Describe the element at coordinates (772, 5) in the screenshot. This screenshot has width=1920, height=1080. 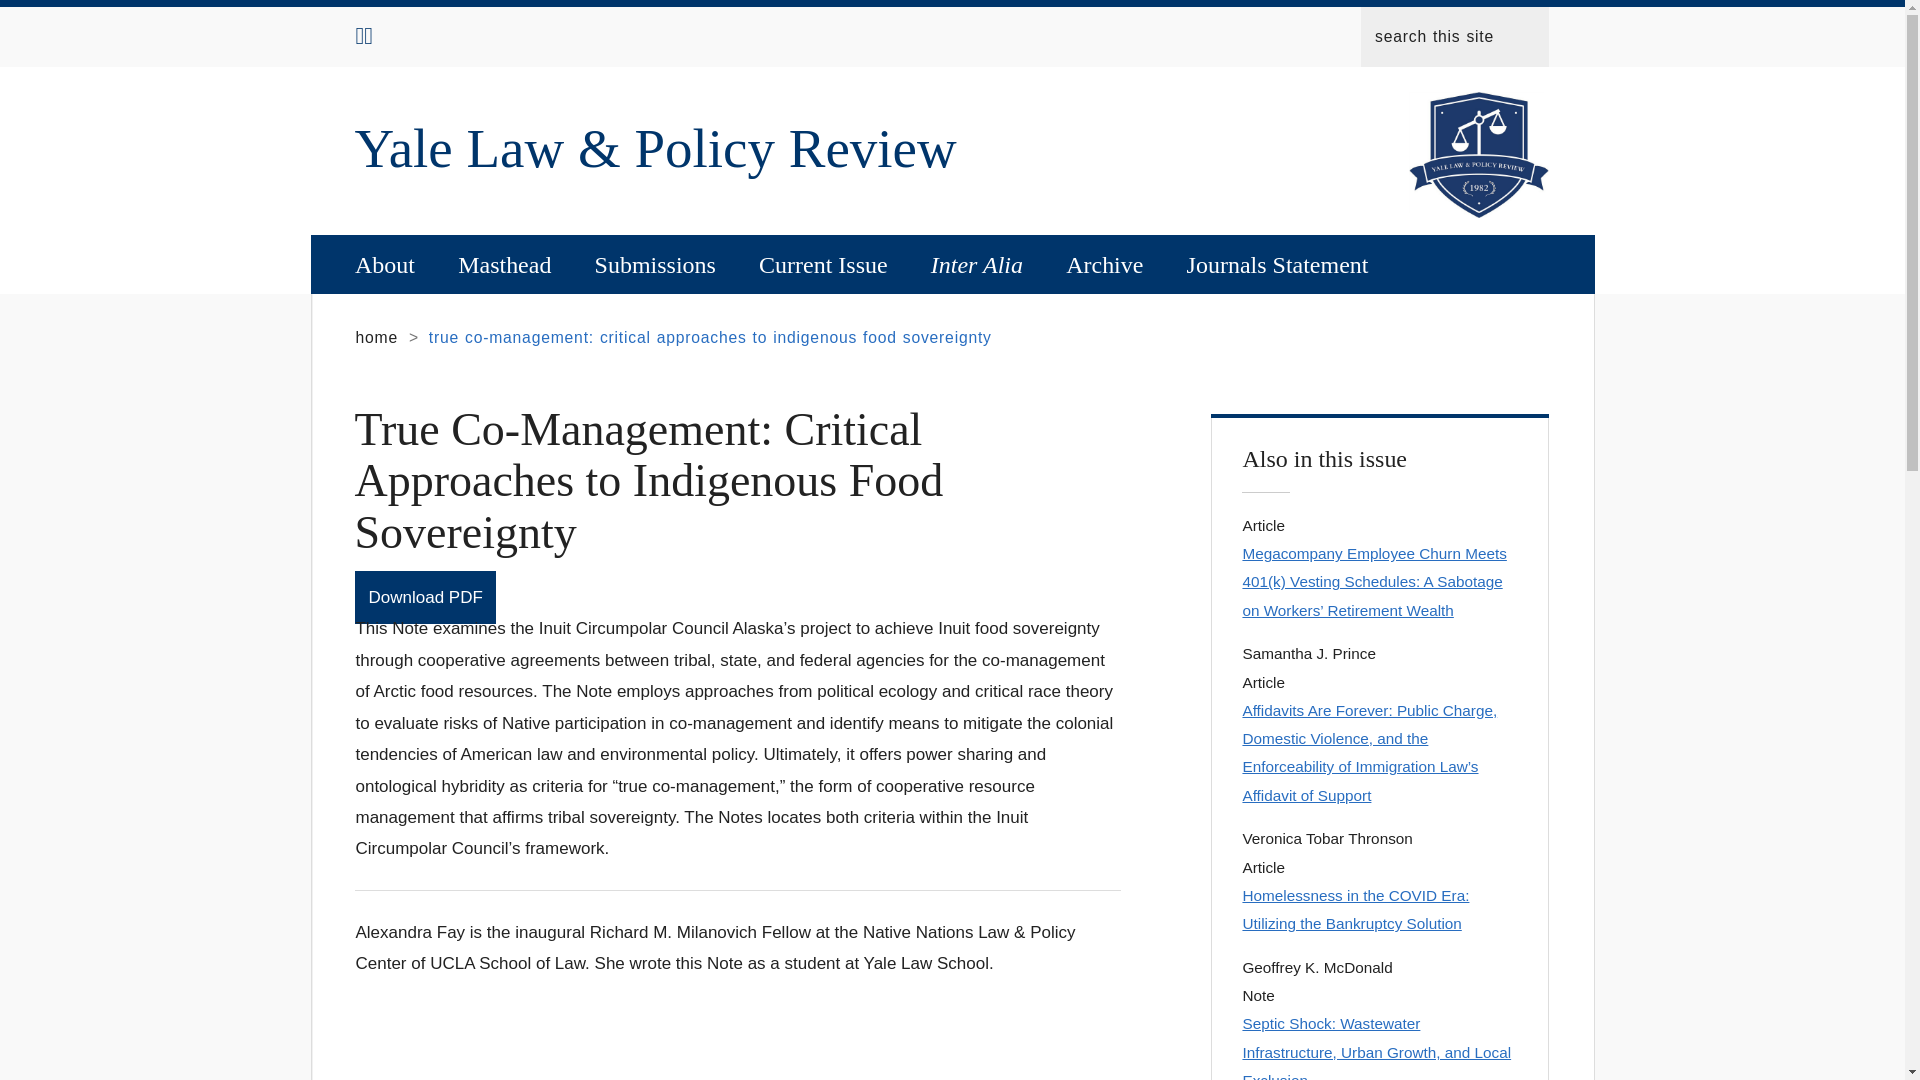
I see `Skip to main content` at that location.